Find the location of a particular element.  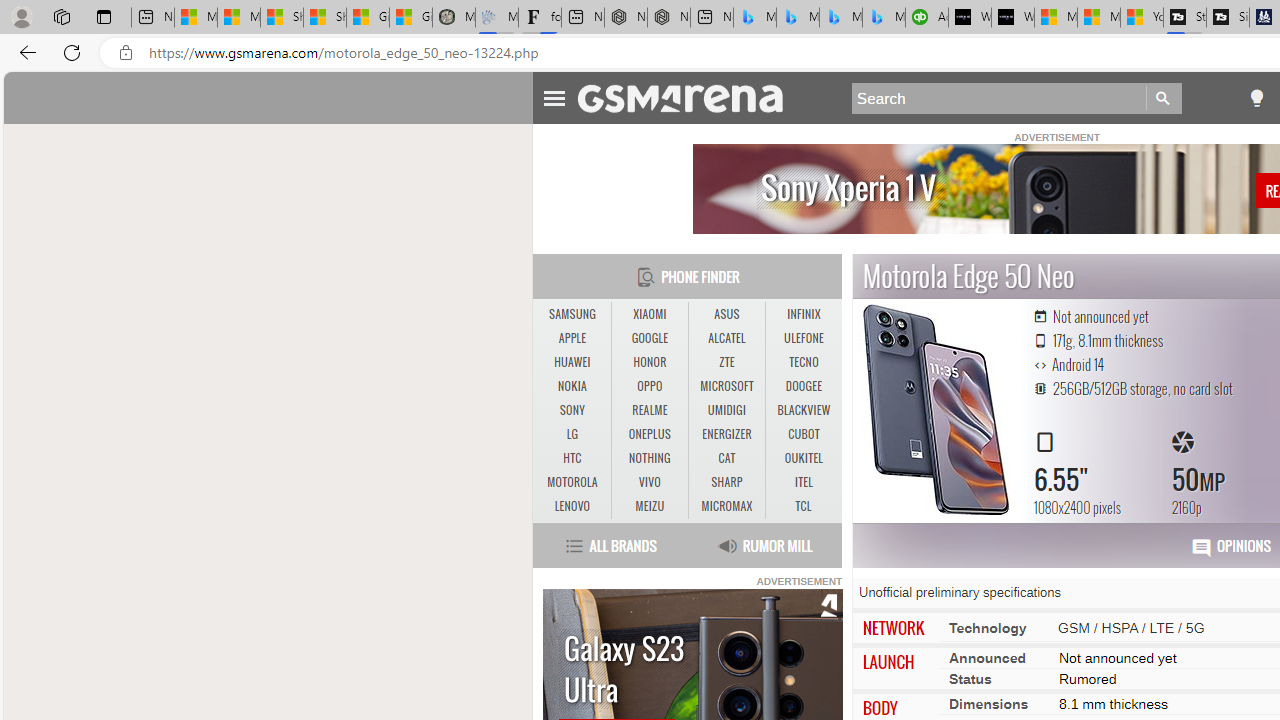

HTC is located at coordinates (572, 458).